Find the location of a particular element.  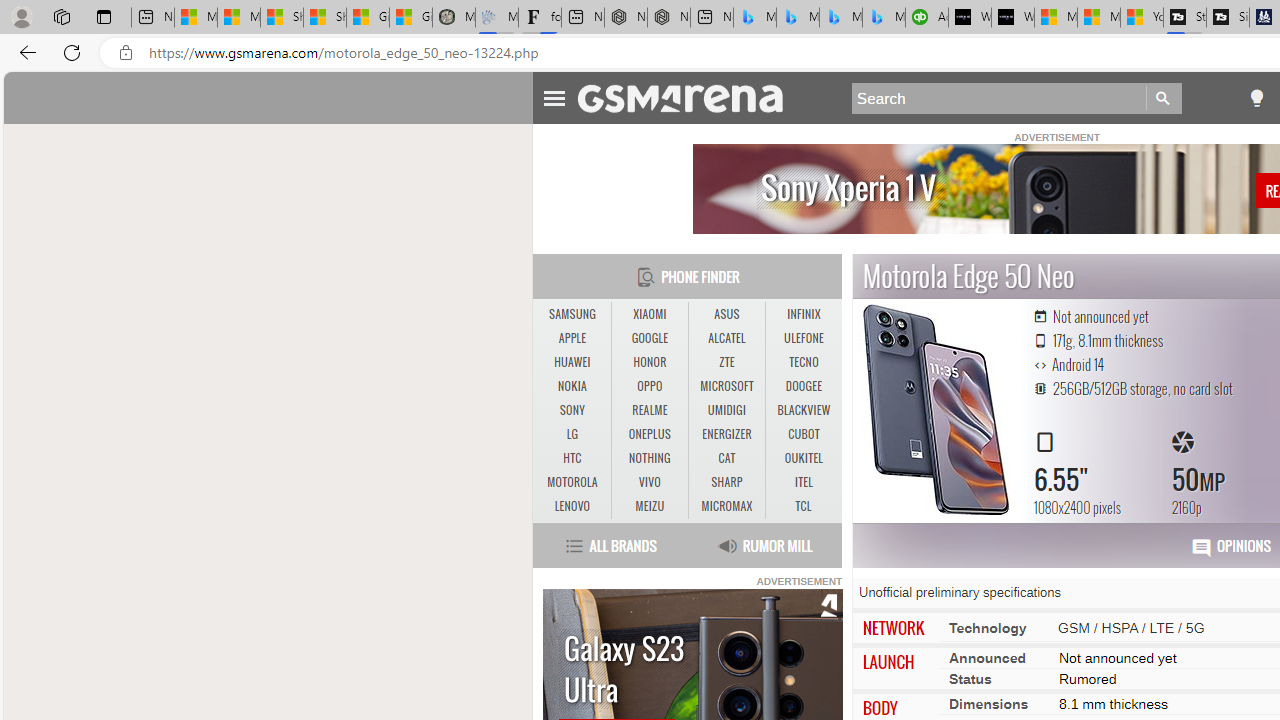

HTC is located at coordinates (572, 458).